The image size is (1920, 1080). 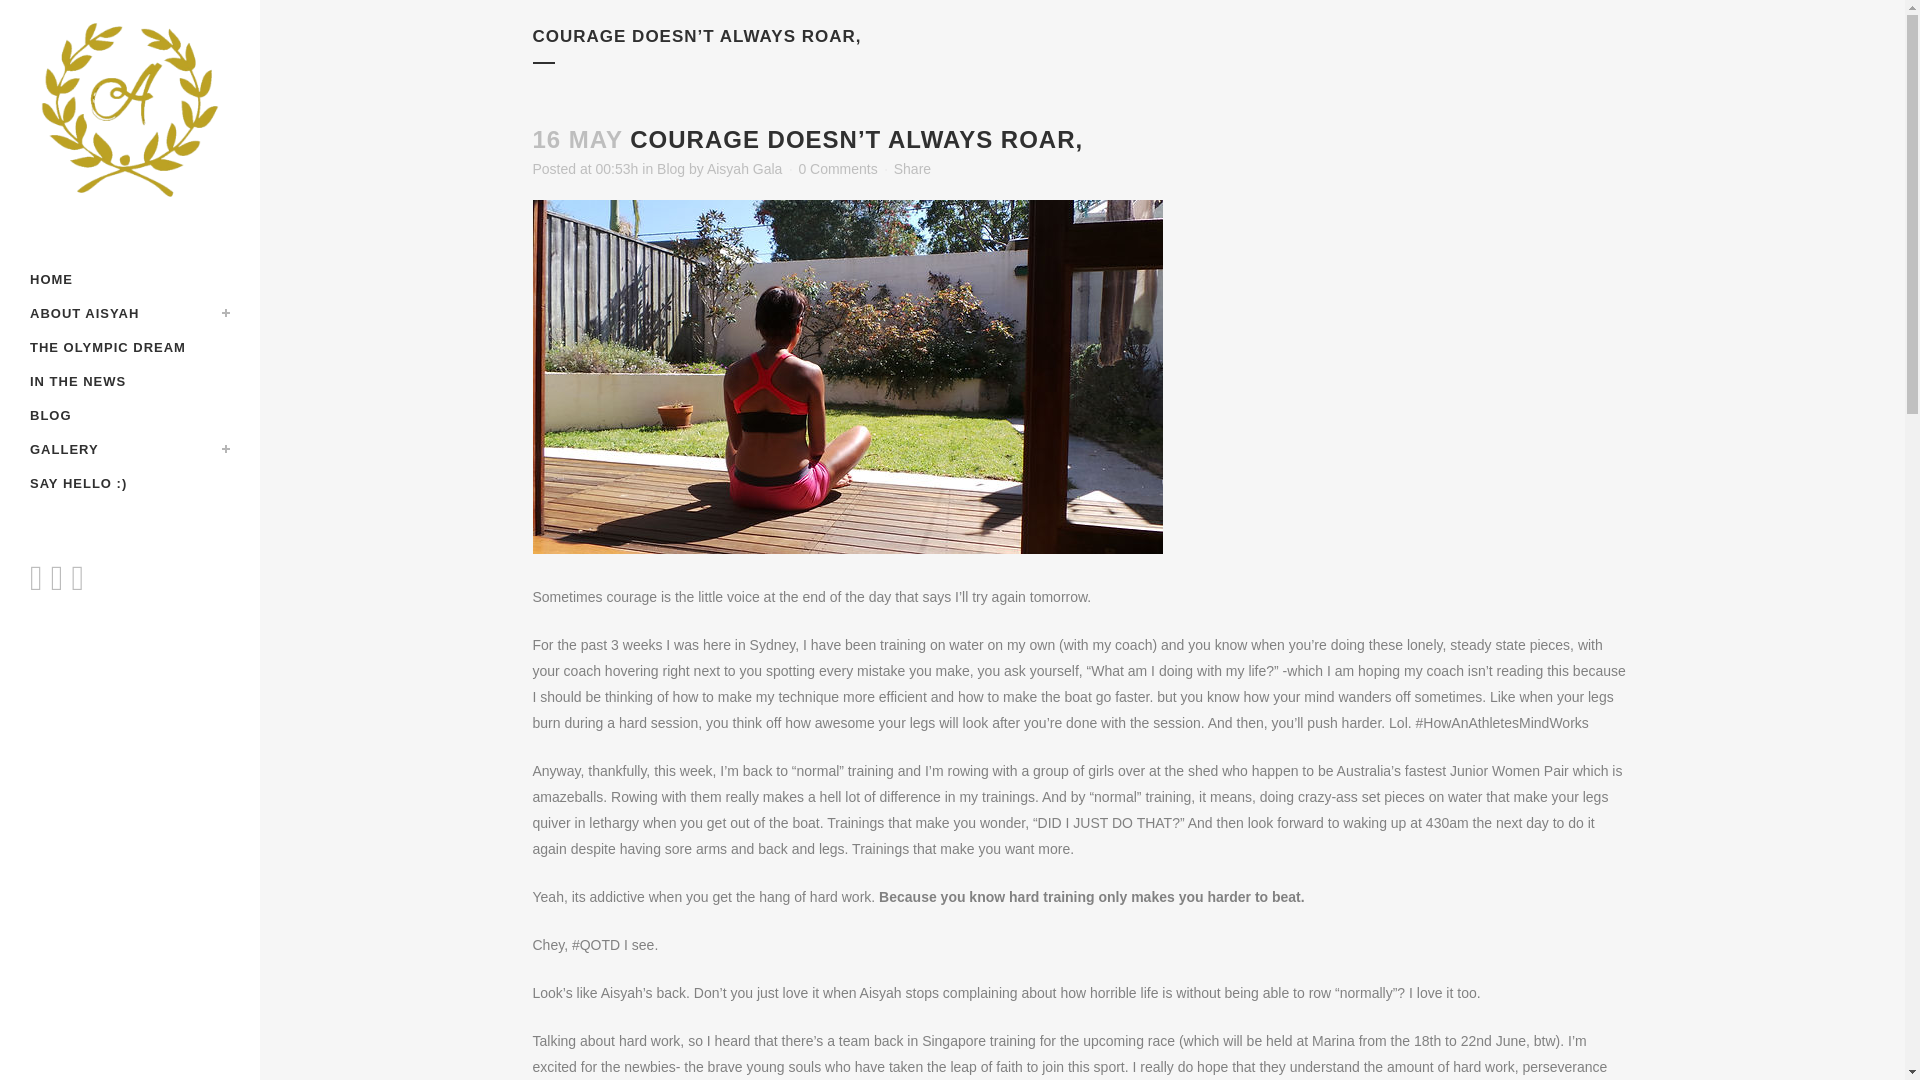 What do you see at coordinates (670, 168) in the screenshot?
I see `Blog` at bounding box center [670, 168].